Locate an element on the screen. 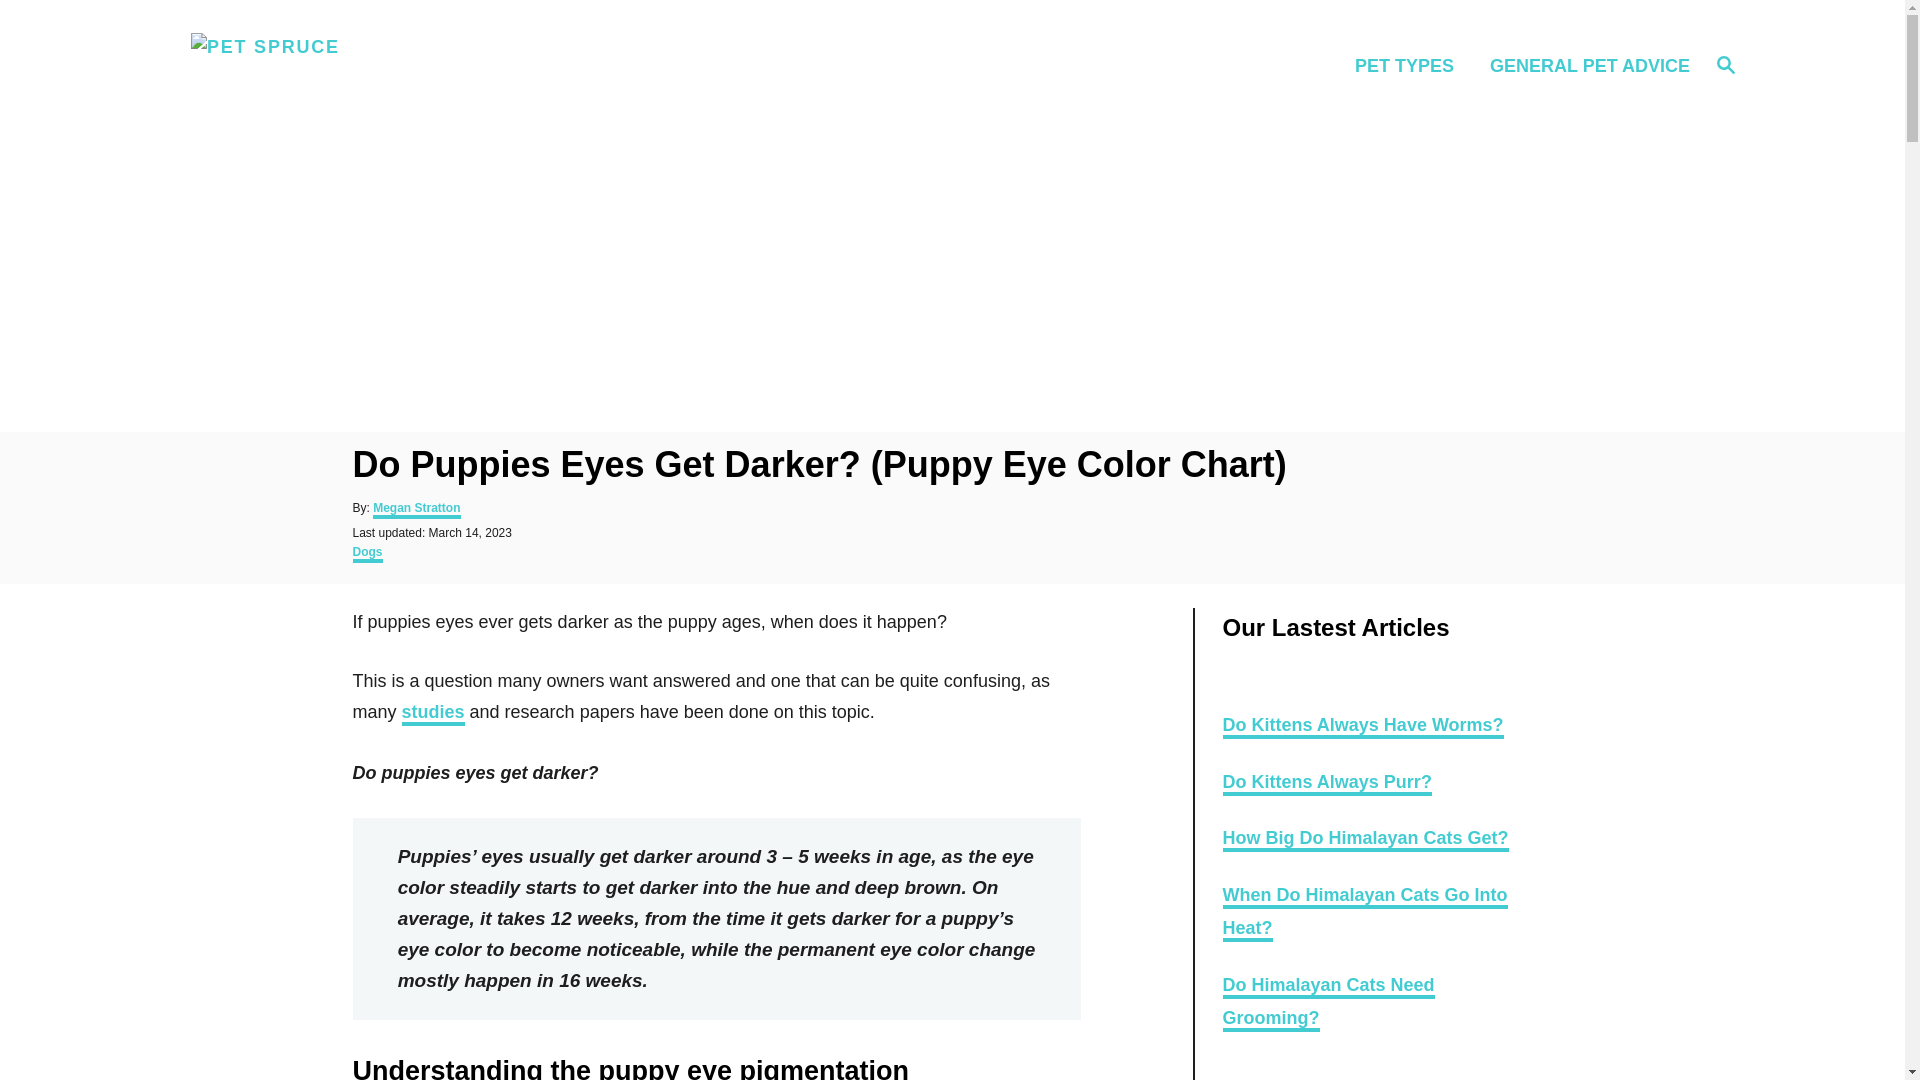 Image resolution: width=1920 pixels, height=1080 pixels. Do Kittens Always Have Worms? is located at coordinates (1364, 840).